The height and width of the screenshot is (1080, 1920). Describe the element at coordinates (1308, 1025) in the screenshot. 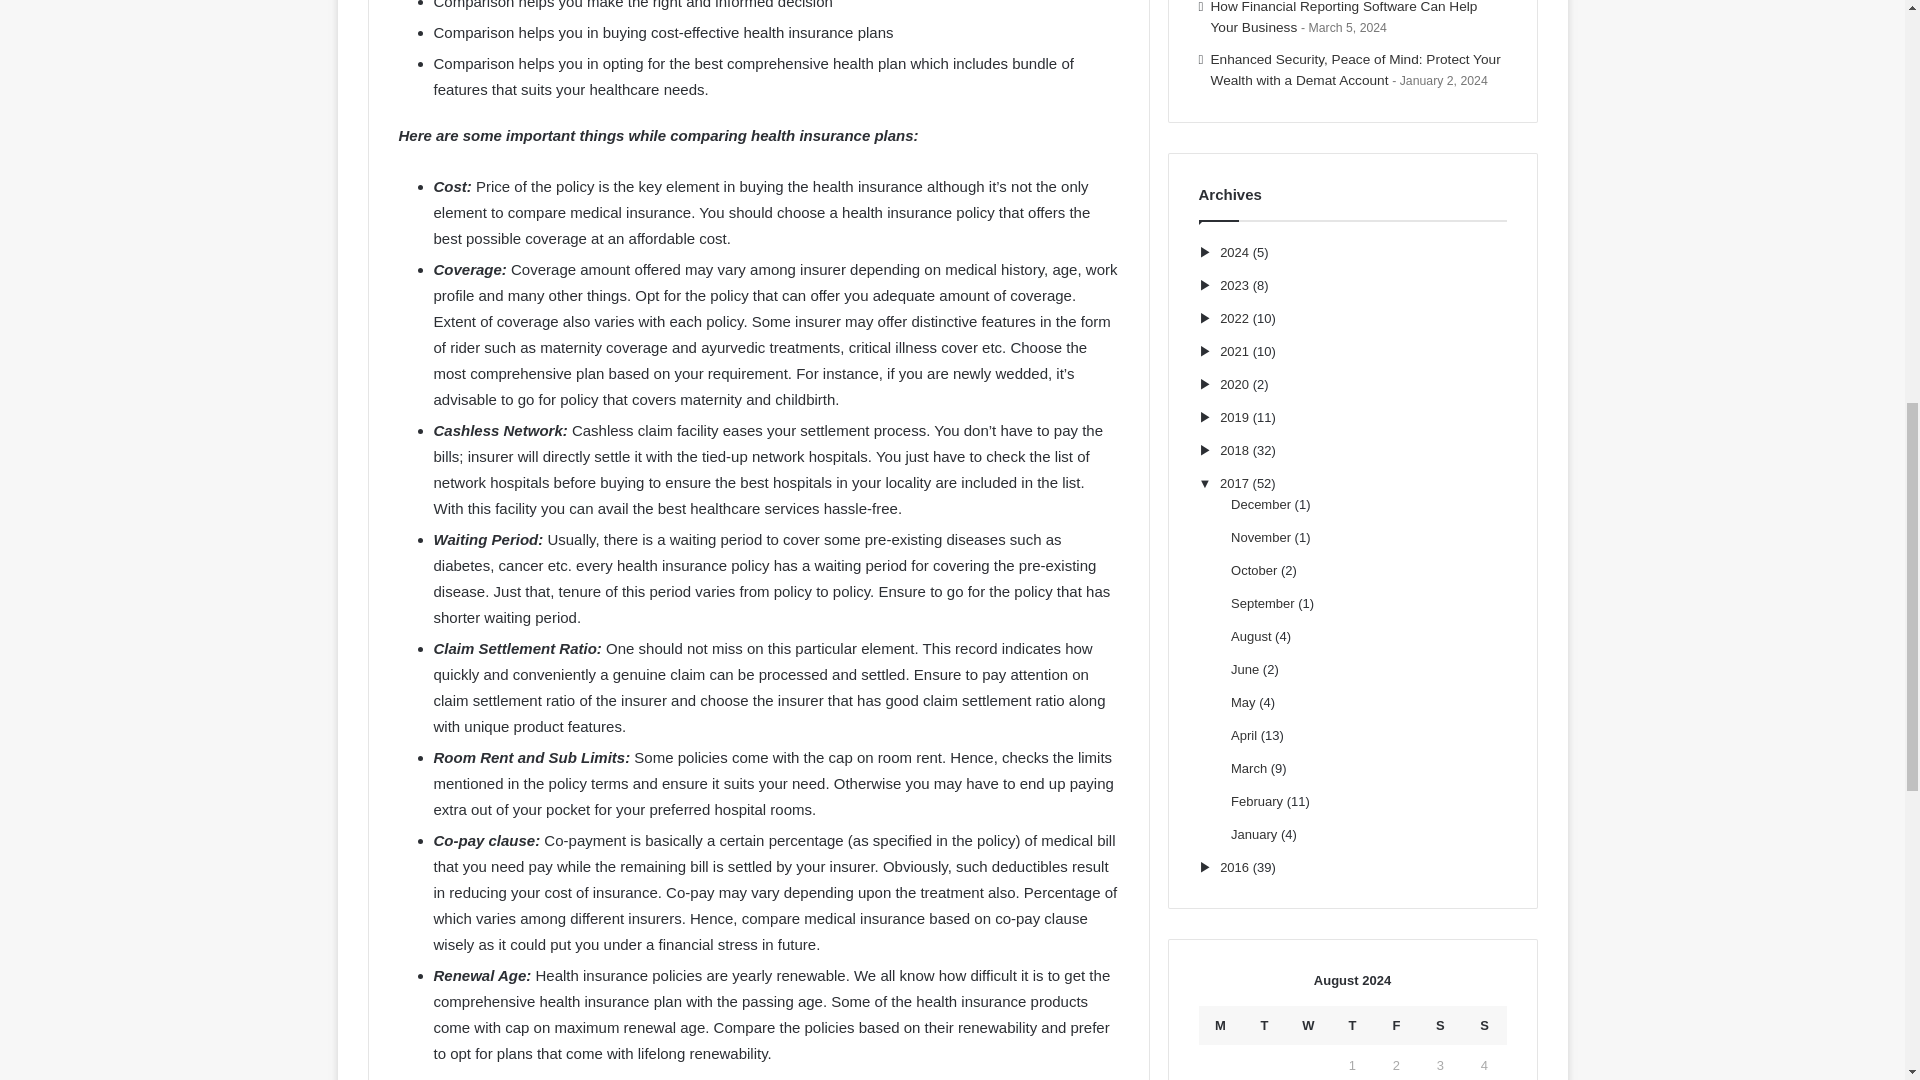

I see `Wednesday` at that location.